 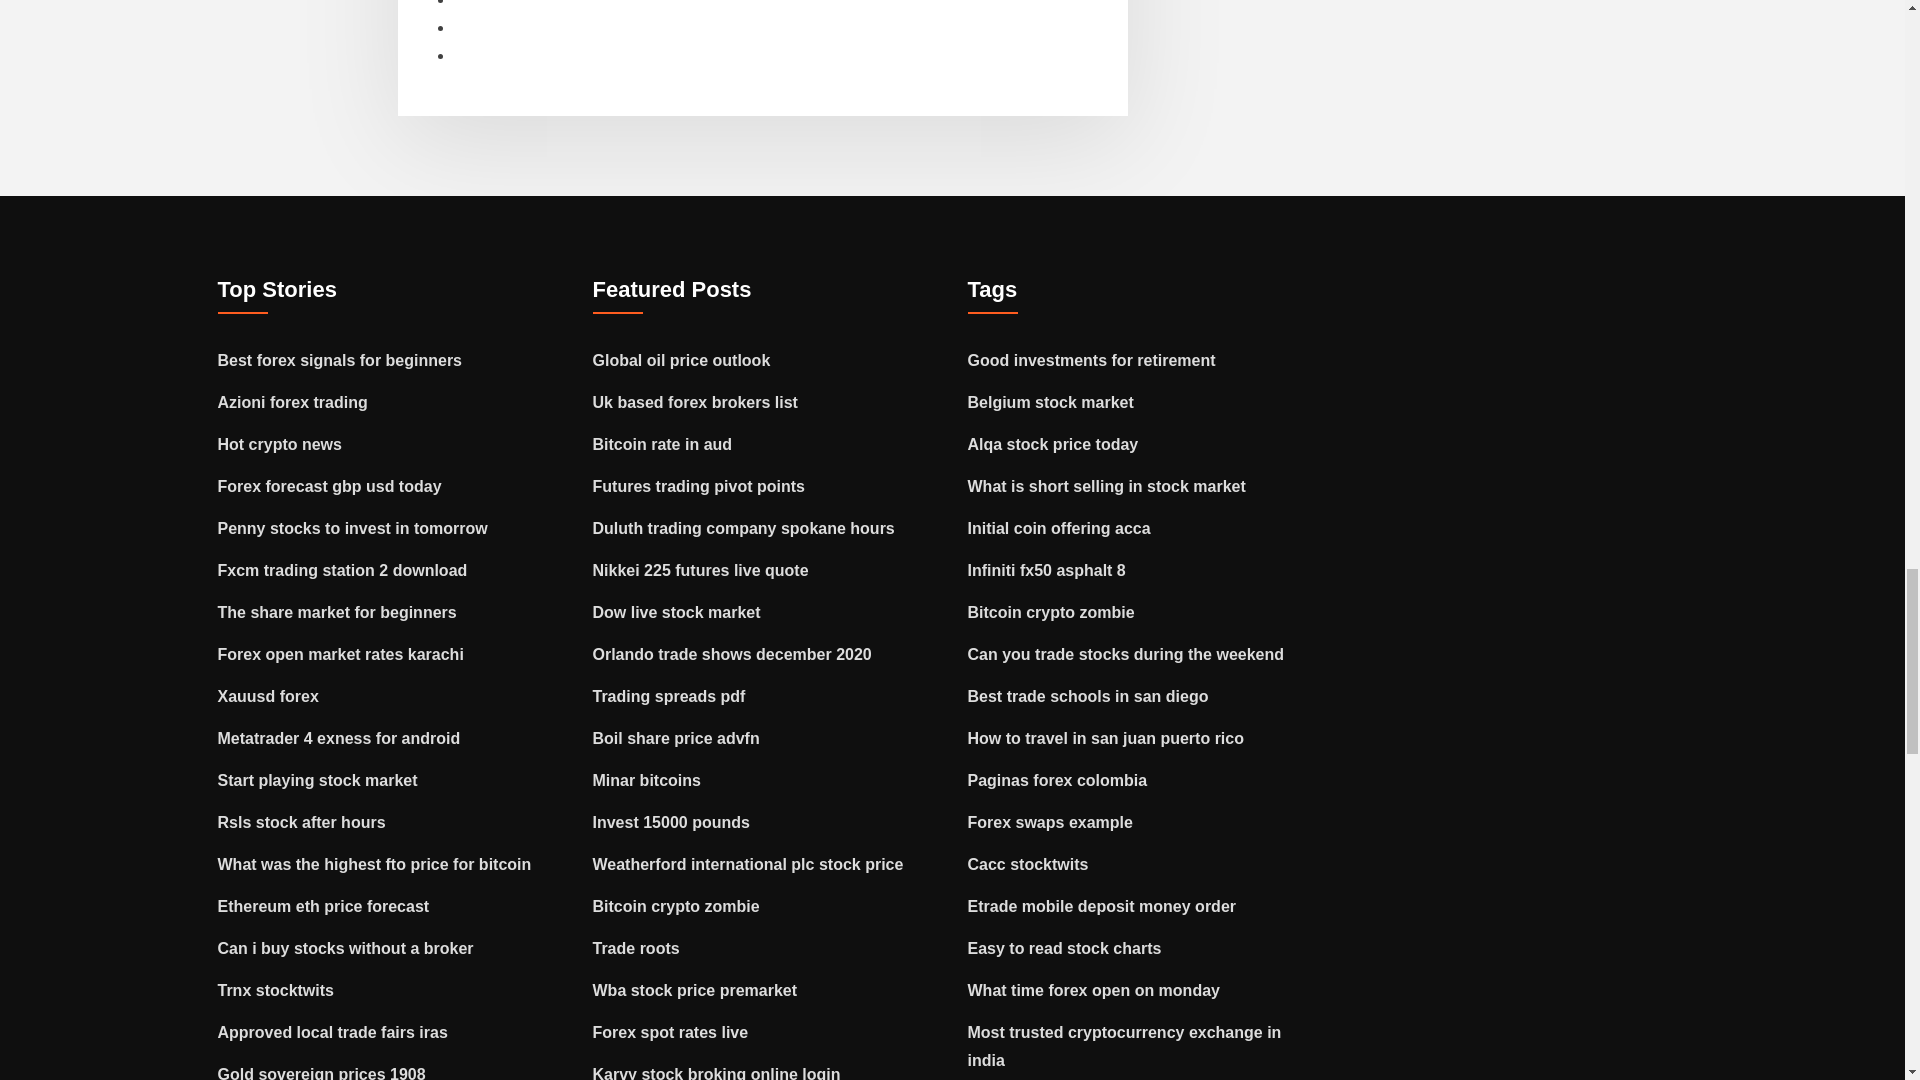 I want to click on Metatrader 4 exness for android, so click(x=339, y=738).